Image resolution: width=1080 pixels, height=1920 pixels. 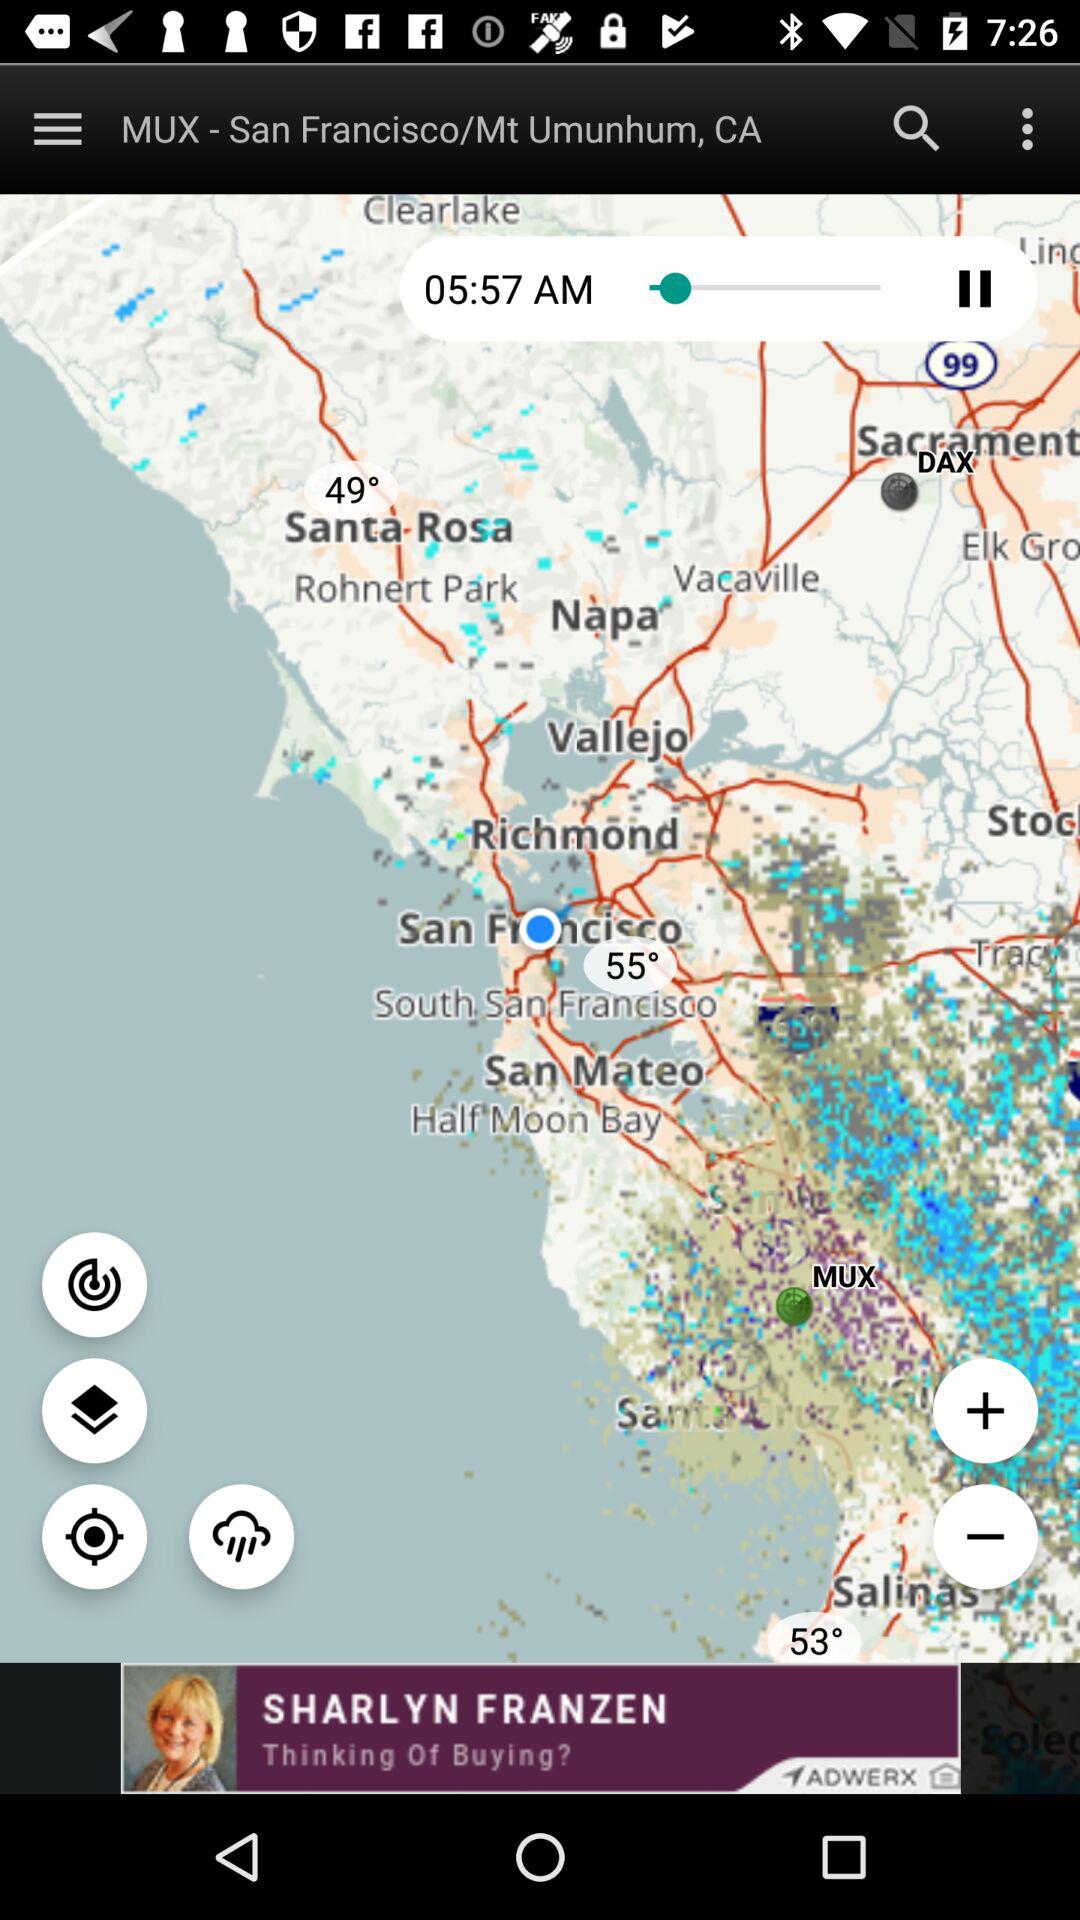 What do you see at coordinates (58, 128) in the screenshot?
I see `open menu` at bounding box center [58, 128].